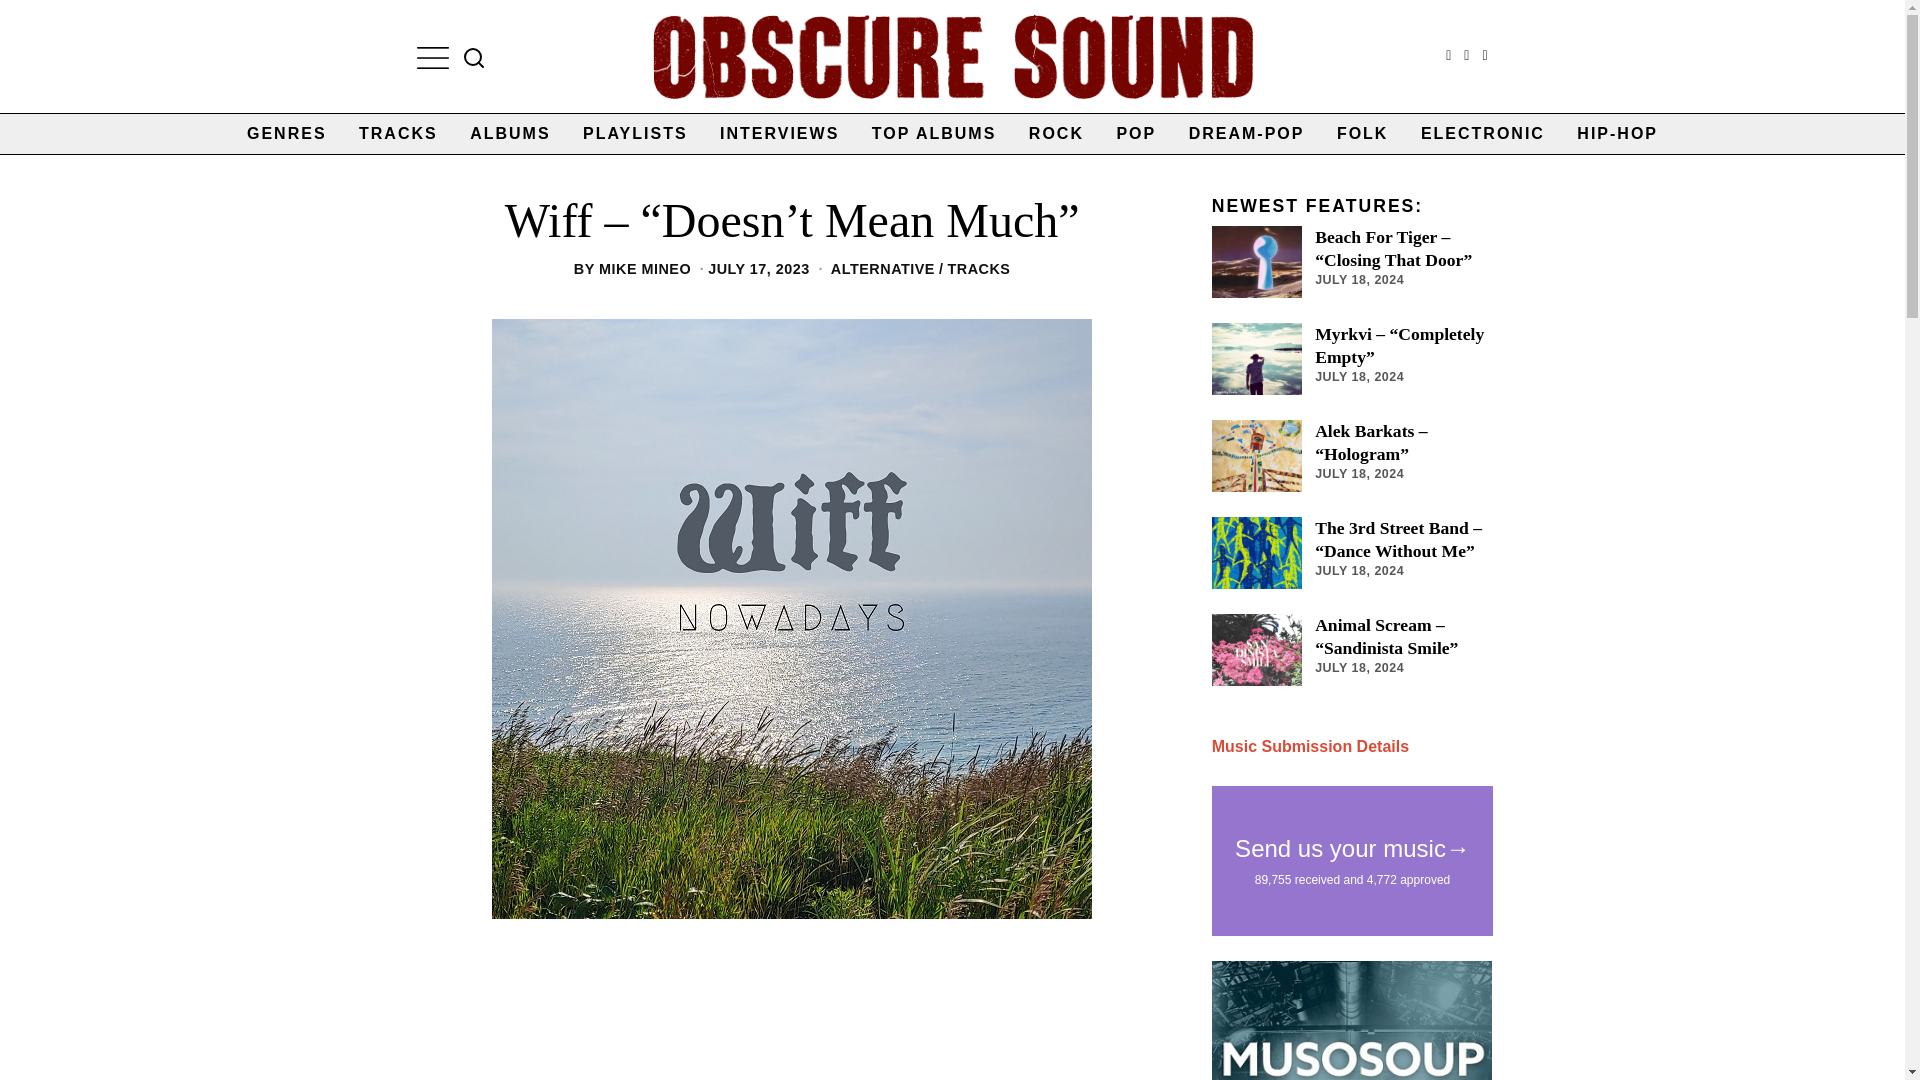  Describe the element at coordinates (635, 134) in the screenshot. I see `PLAYLISTS` at that location.